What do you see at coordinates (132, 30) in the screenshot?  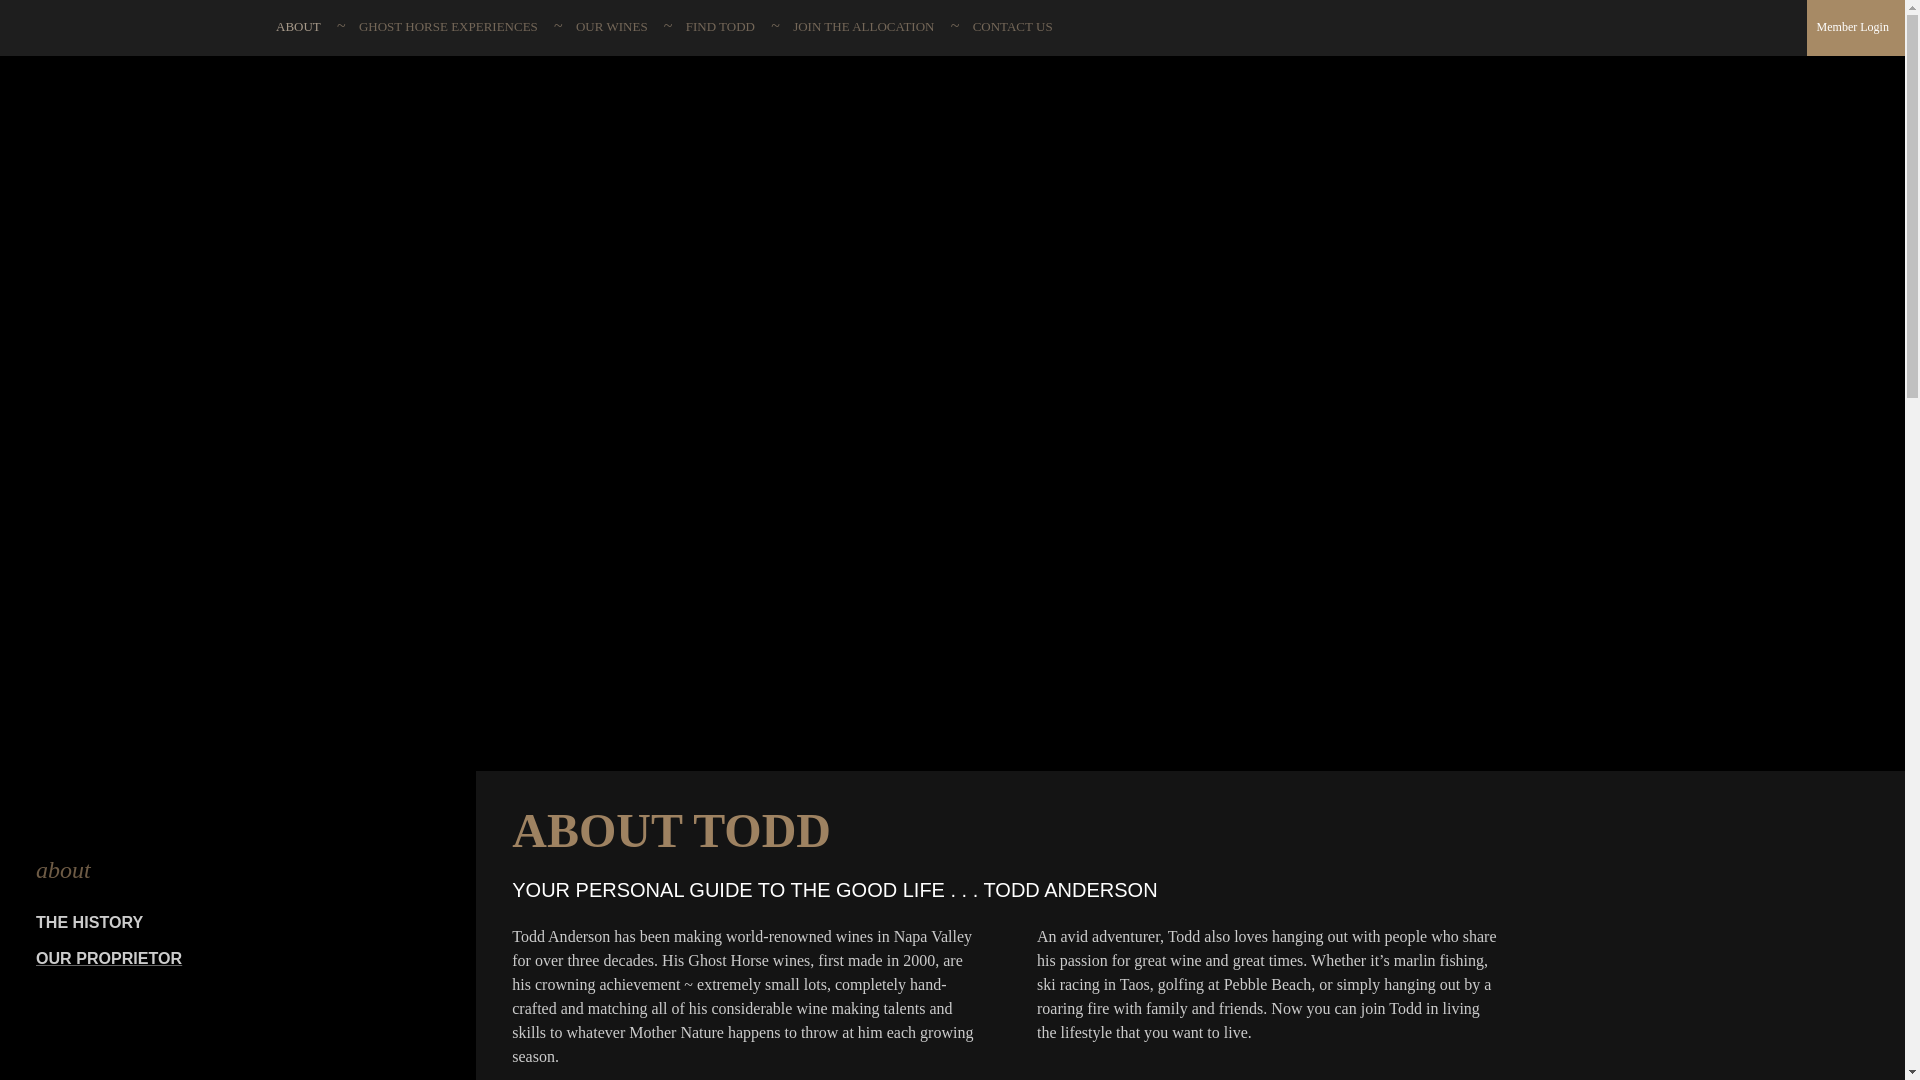 I see `GHOST HORSE VINEYARDS` at bounding box center [132, 30].